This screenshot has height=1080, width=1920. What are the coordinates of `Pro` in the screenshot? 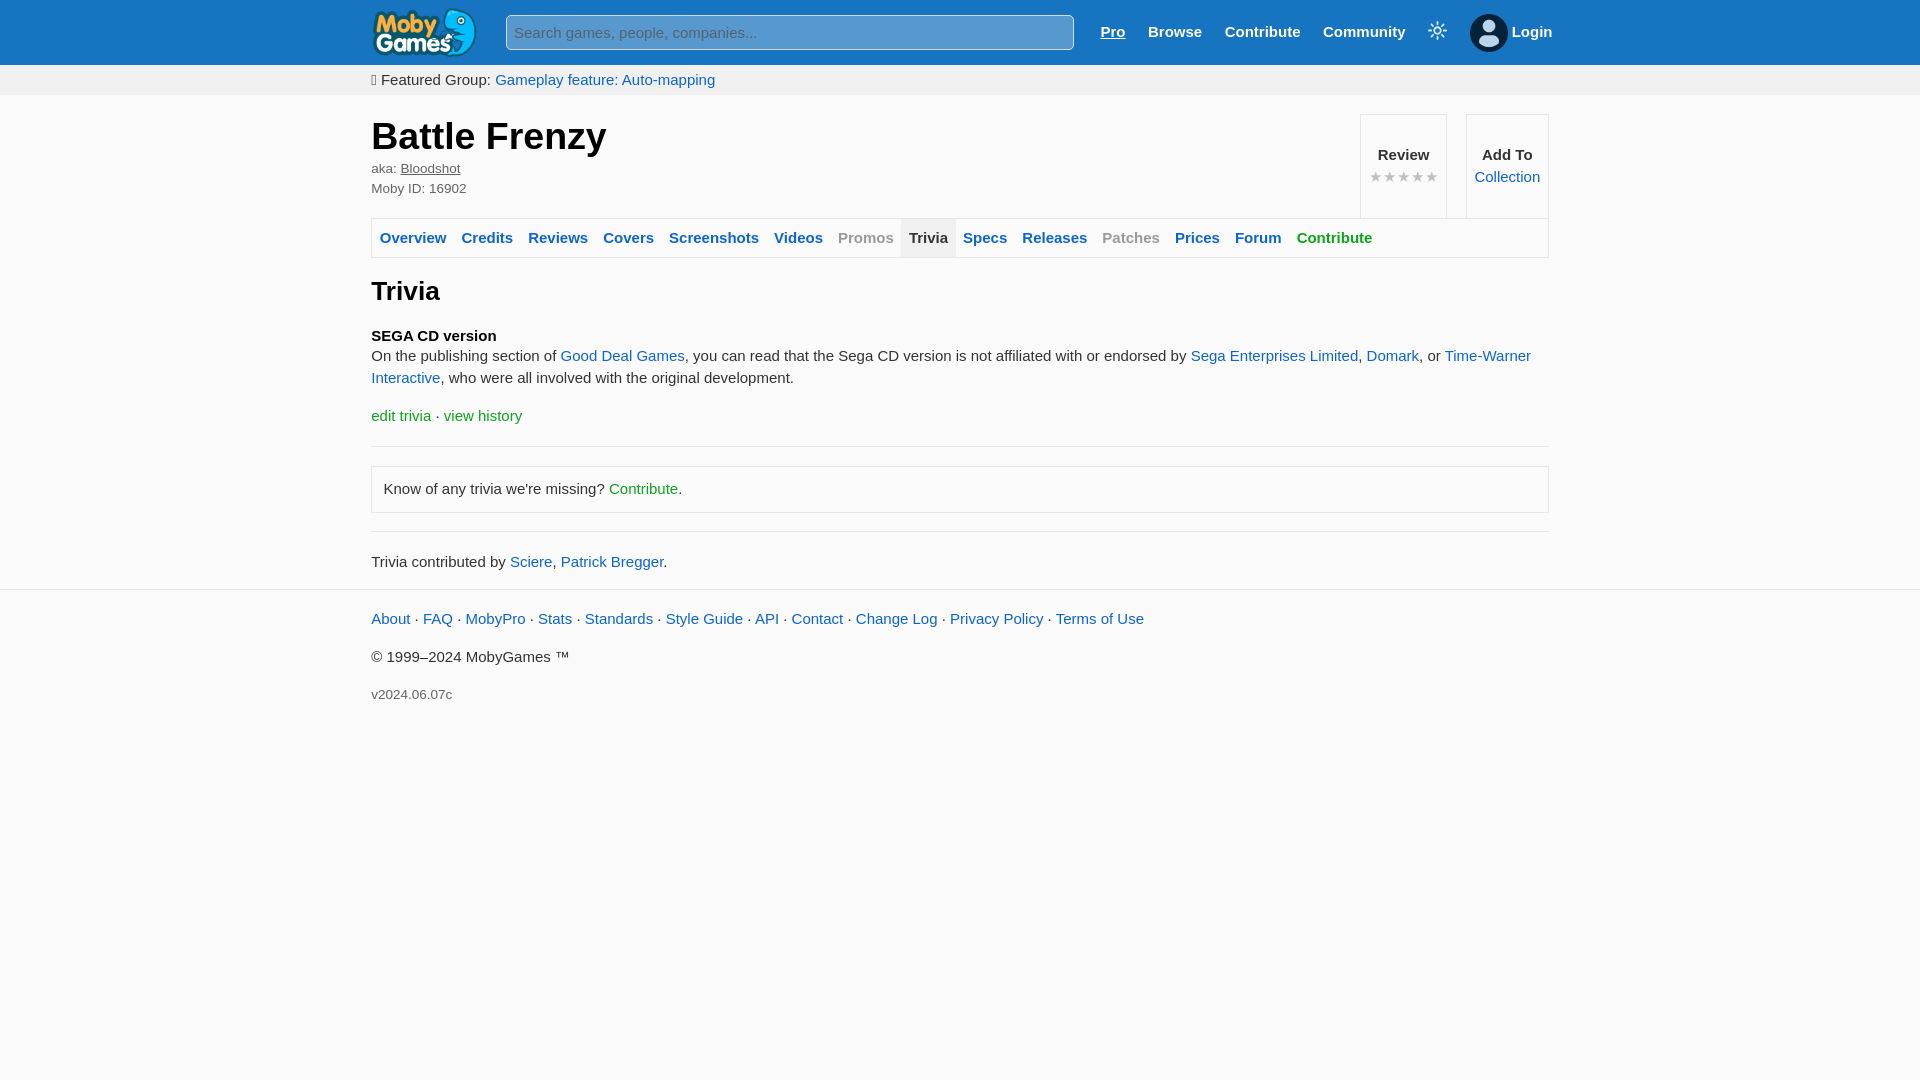 It's located at (1112, 30).